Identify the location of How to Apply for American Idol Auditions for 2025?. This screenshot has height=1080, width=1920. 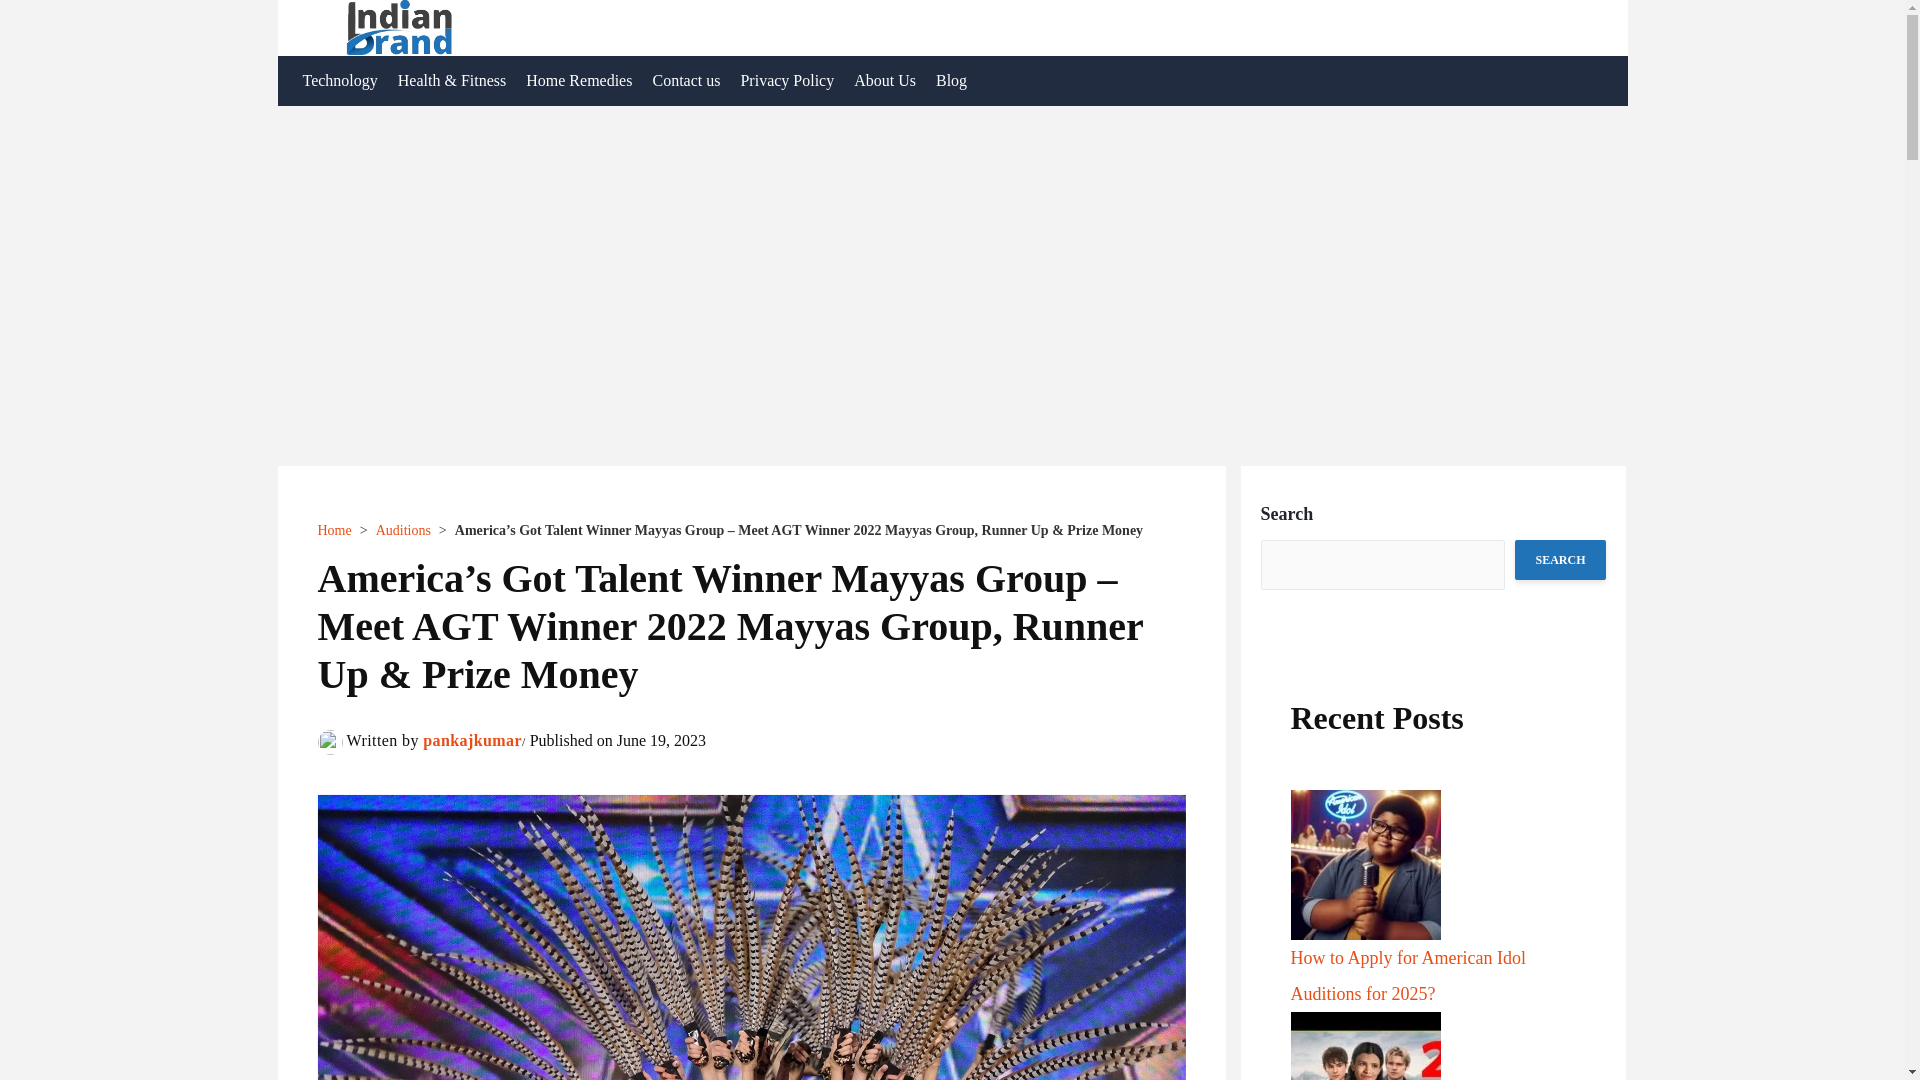
(1407, 976).